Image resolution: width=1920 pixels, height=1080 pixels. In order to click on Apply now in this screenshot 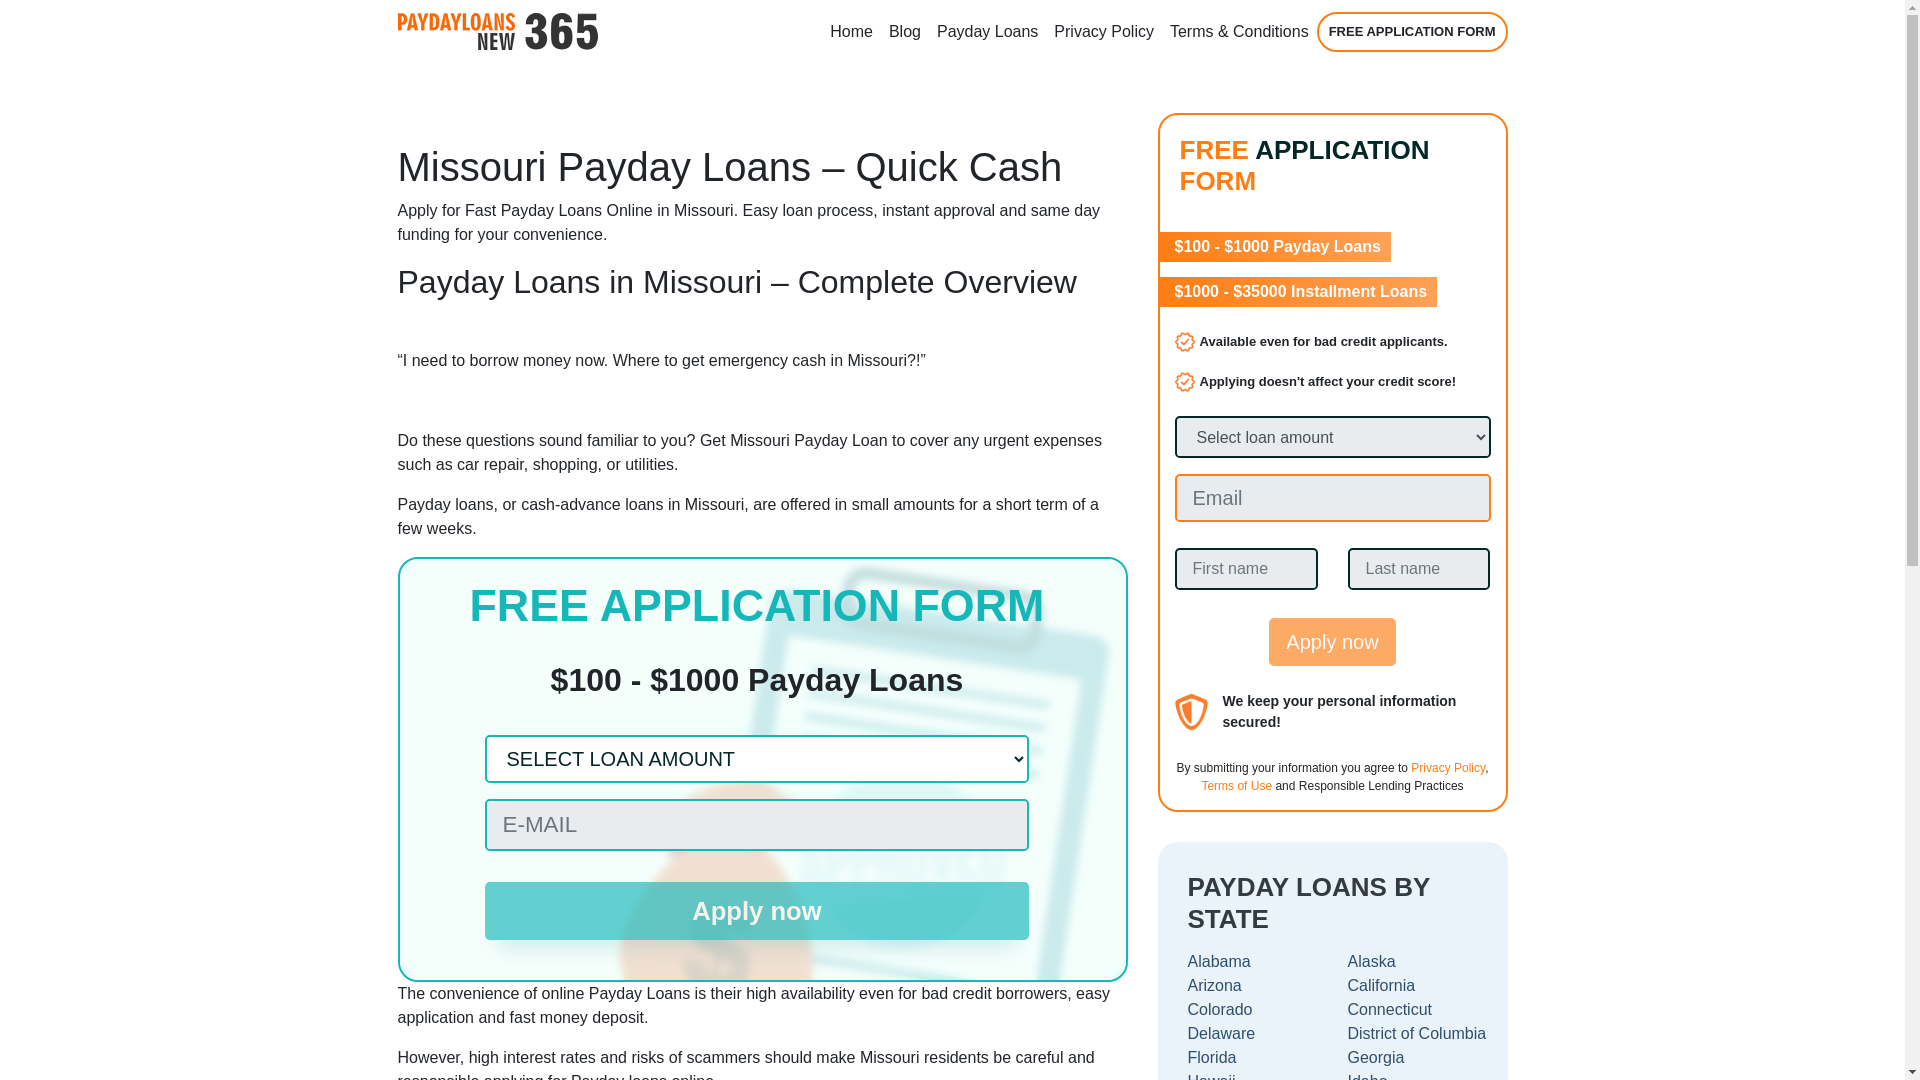, I will do `click(756, 910)`.